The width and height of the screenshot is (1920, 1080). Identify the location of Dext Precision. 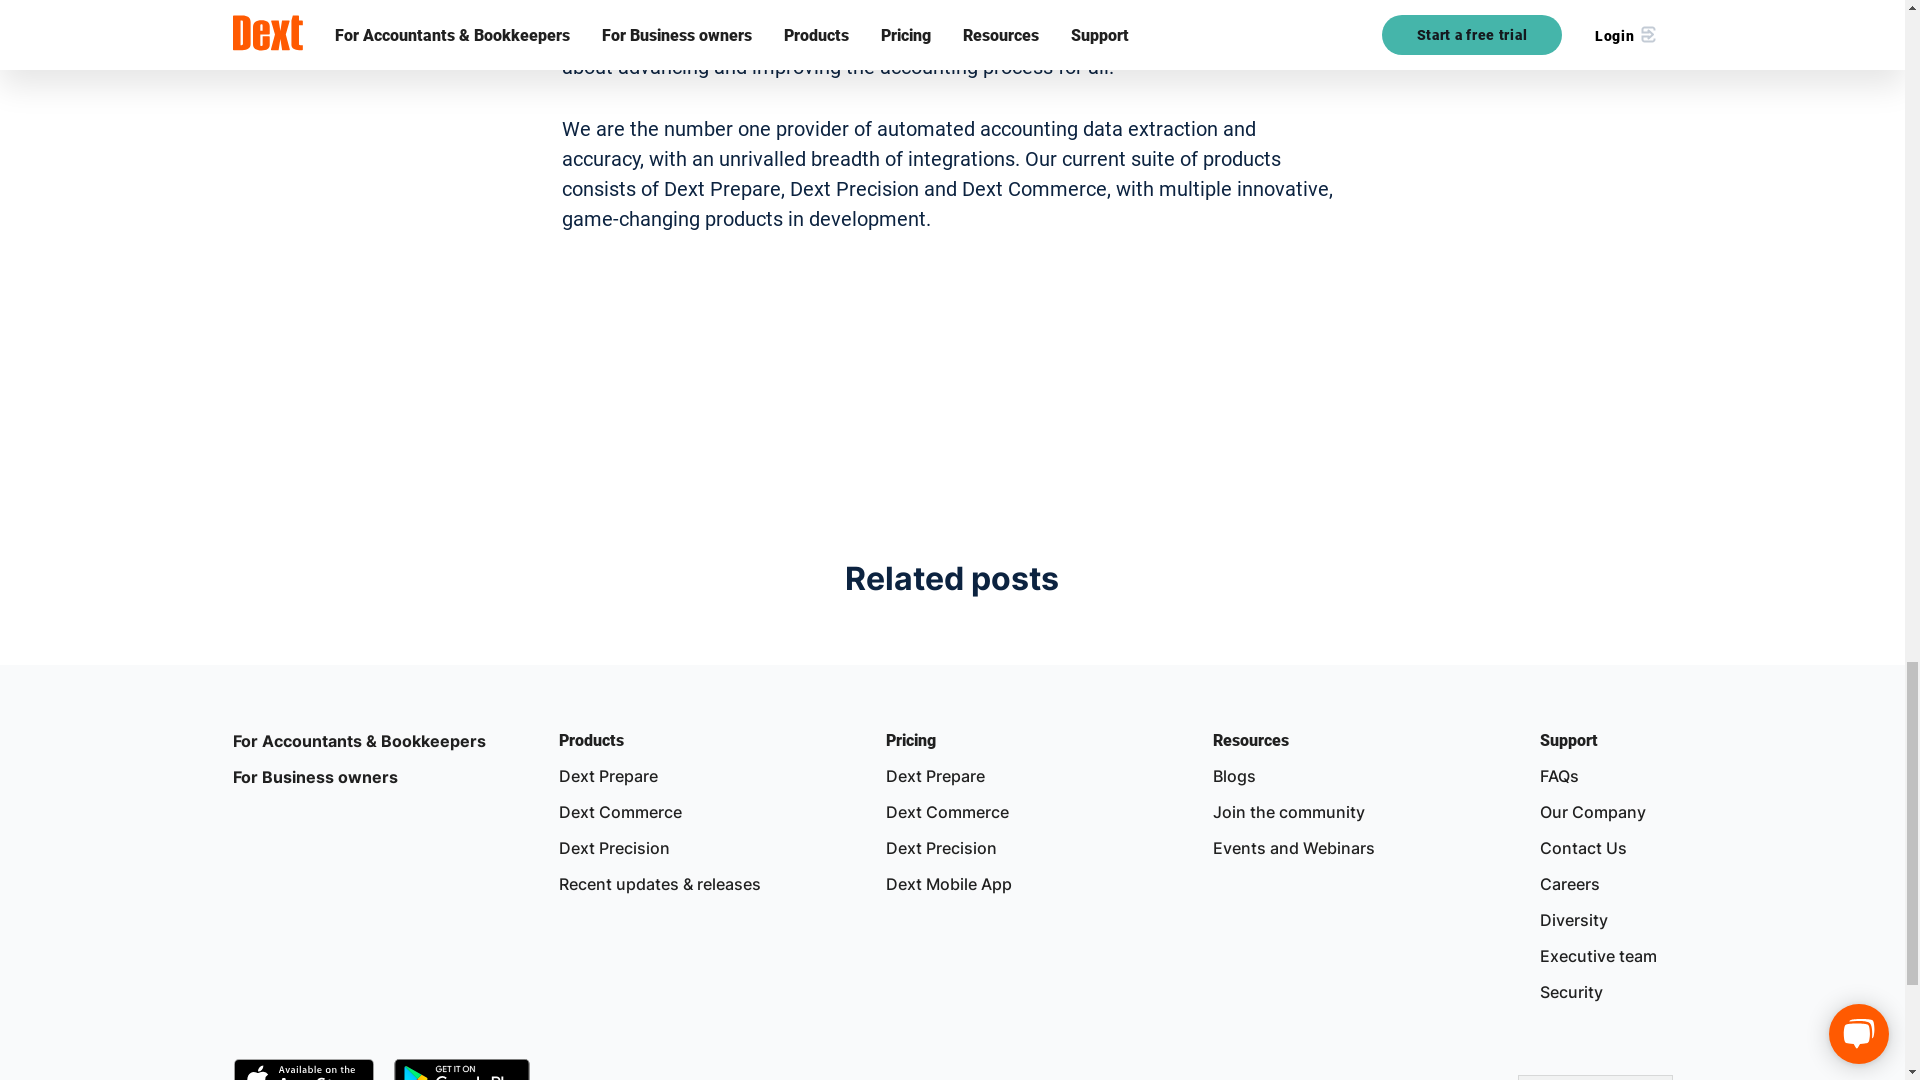
(614, 848).